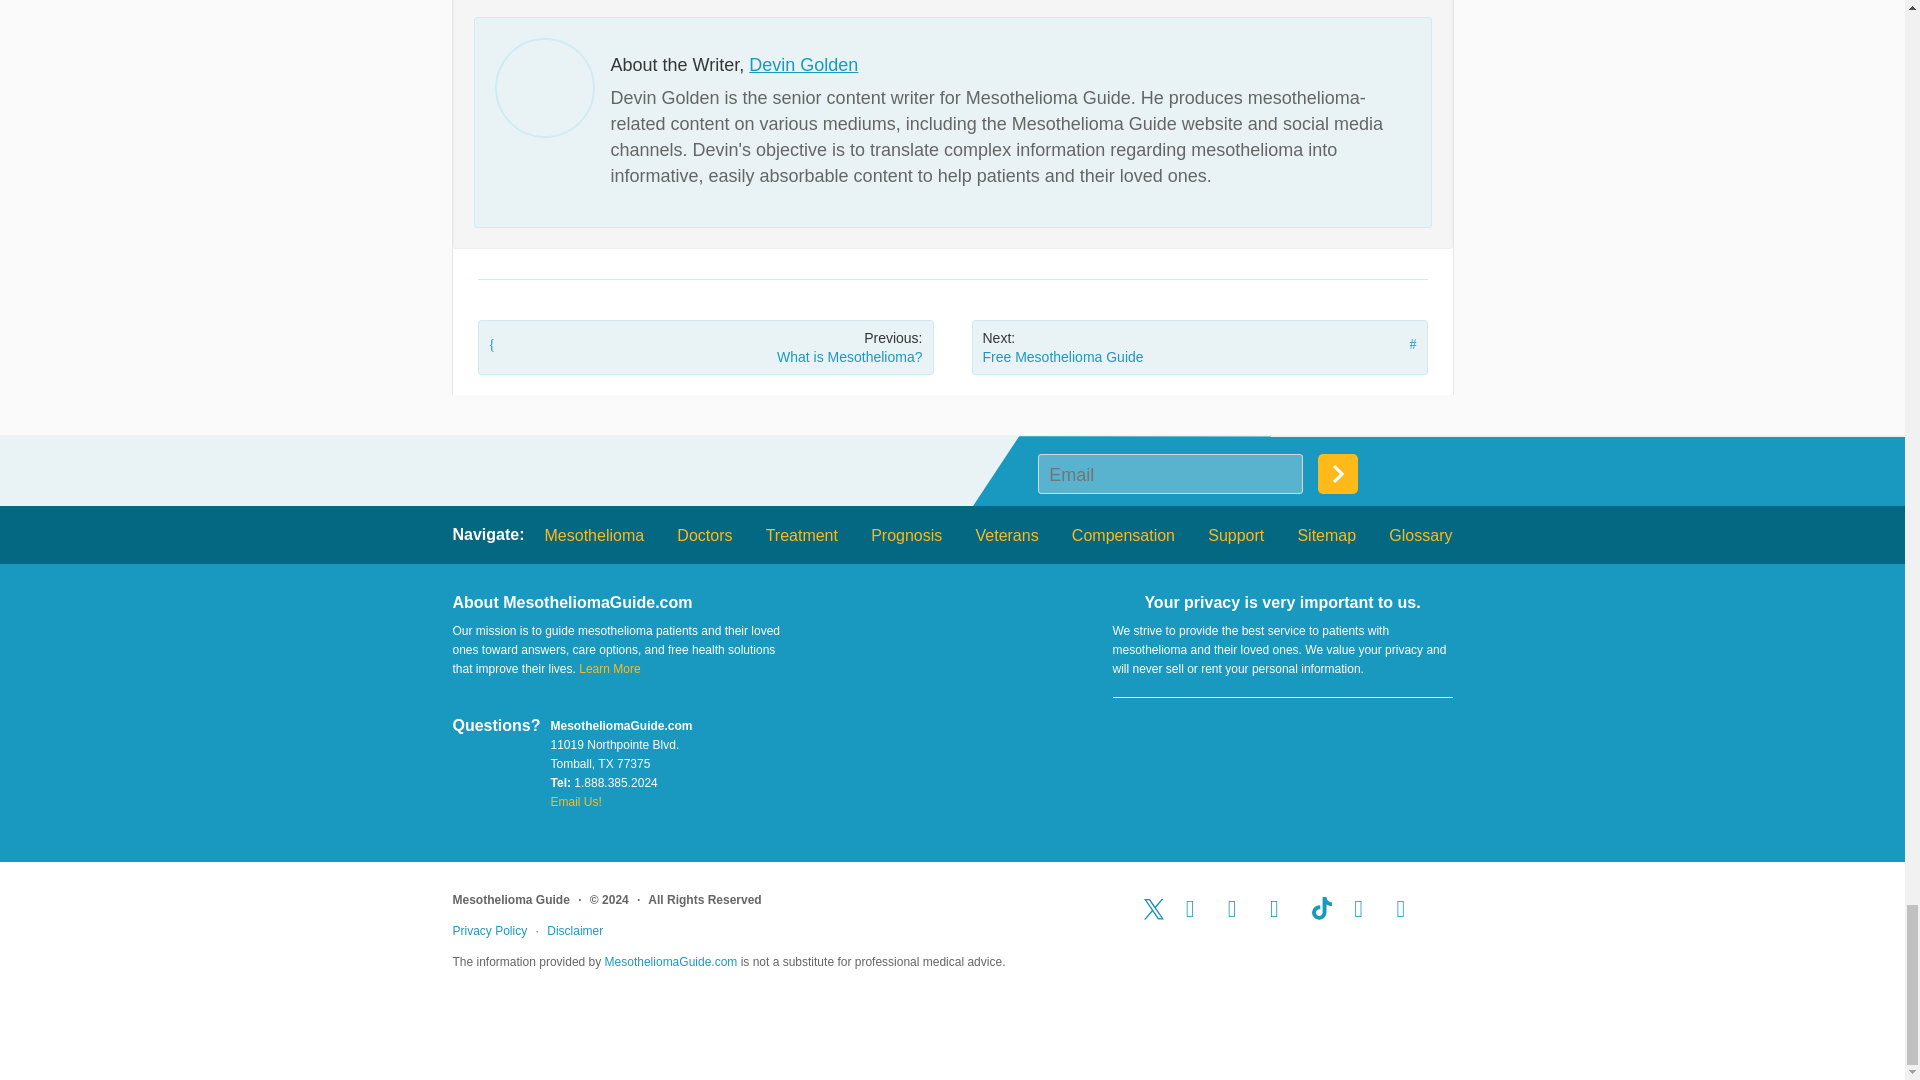 Image resolution: width=1920 pixels, height=1080 pixels. Describe the element at coordinates (1282, 746) in the screenshot. I see `Mesothelioma Guide, Health Care Referral, Orlando, FL` at that location.